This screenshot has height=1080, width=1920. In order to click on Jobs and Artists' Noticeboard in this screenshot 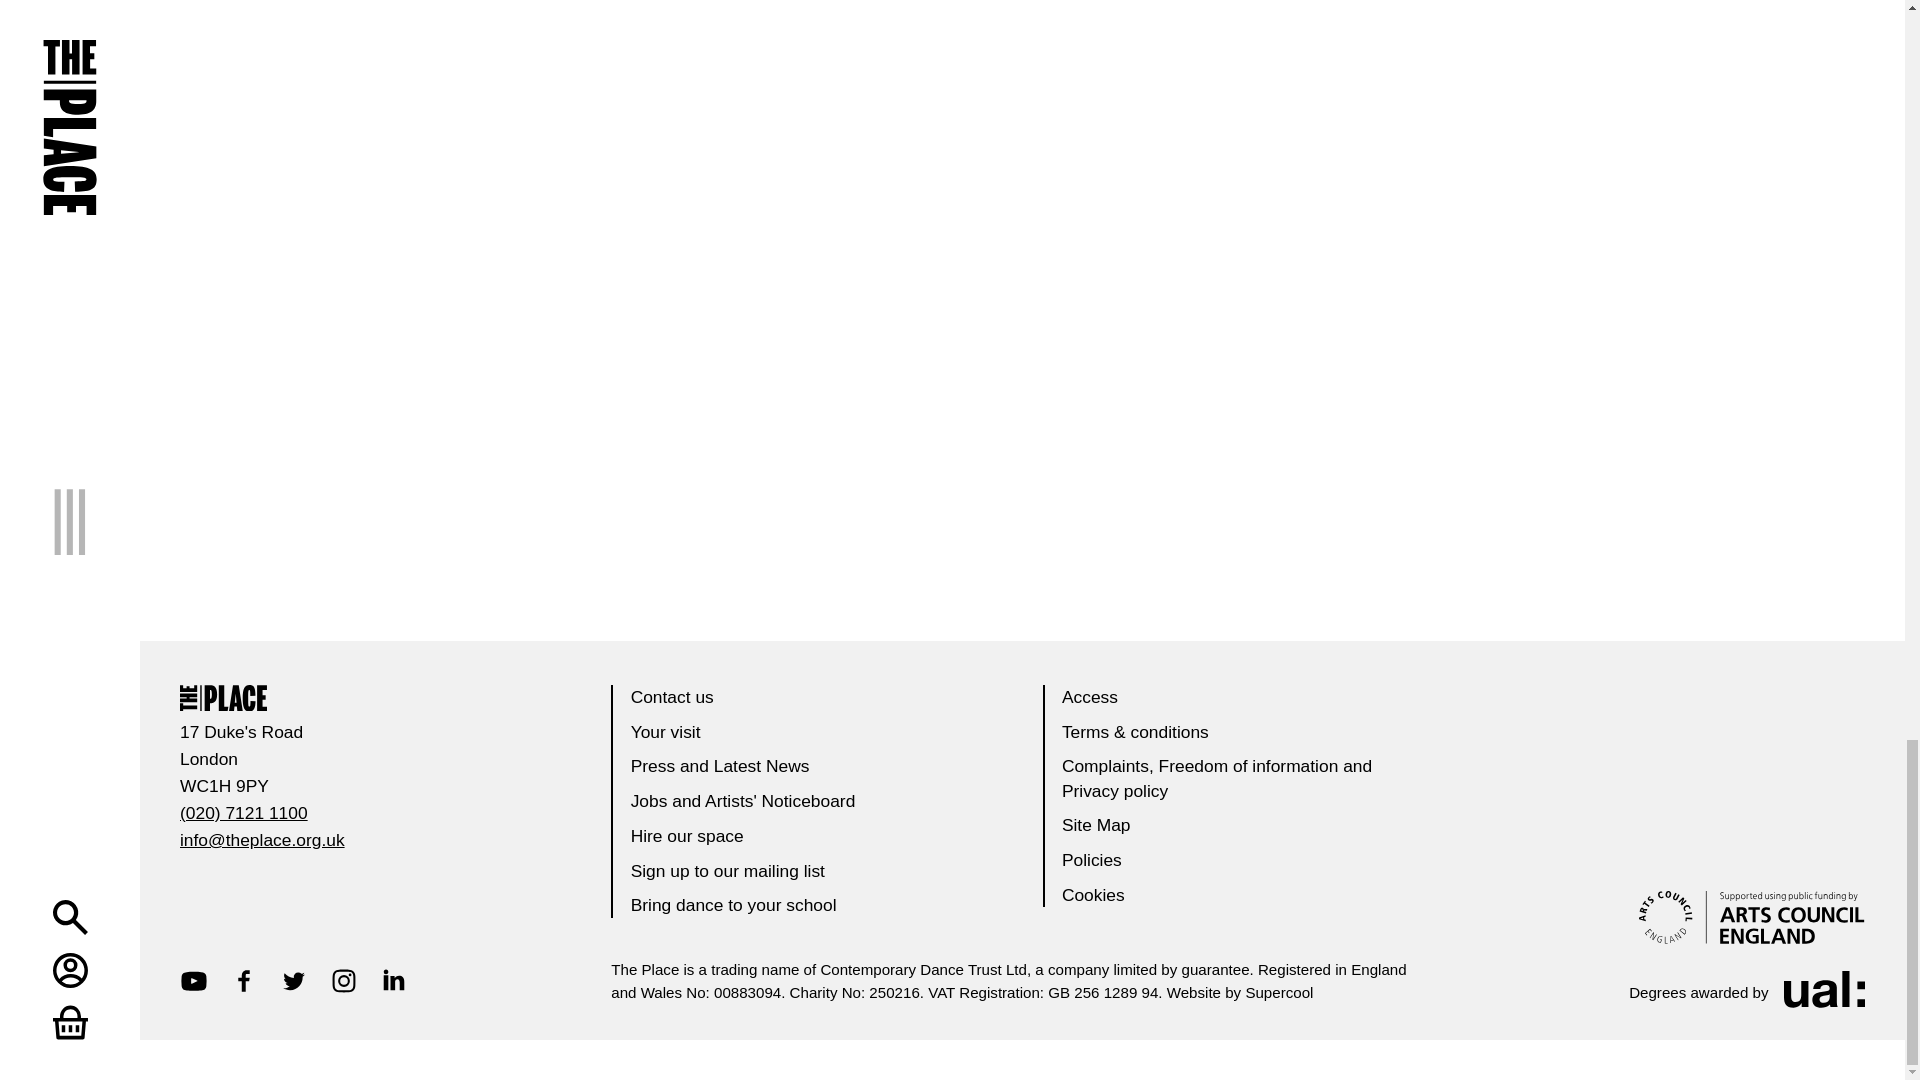, I will do `click(744, 800)`.